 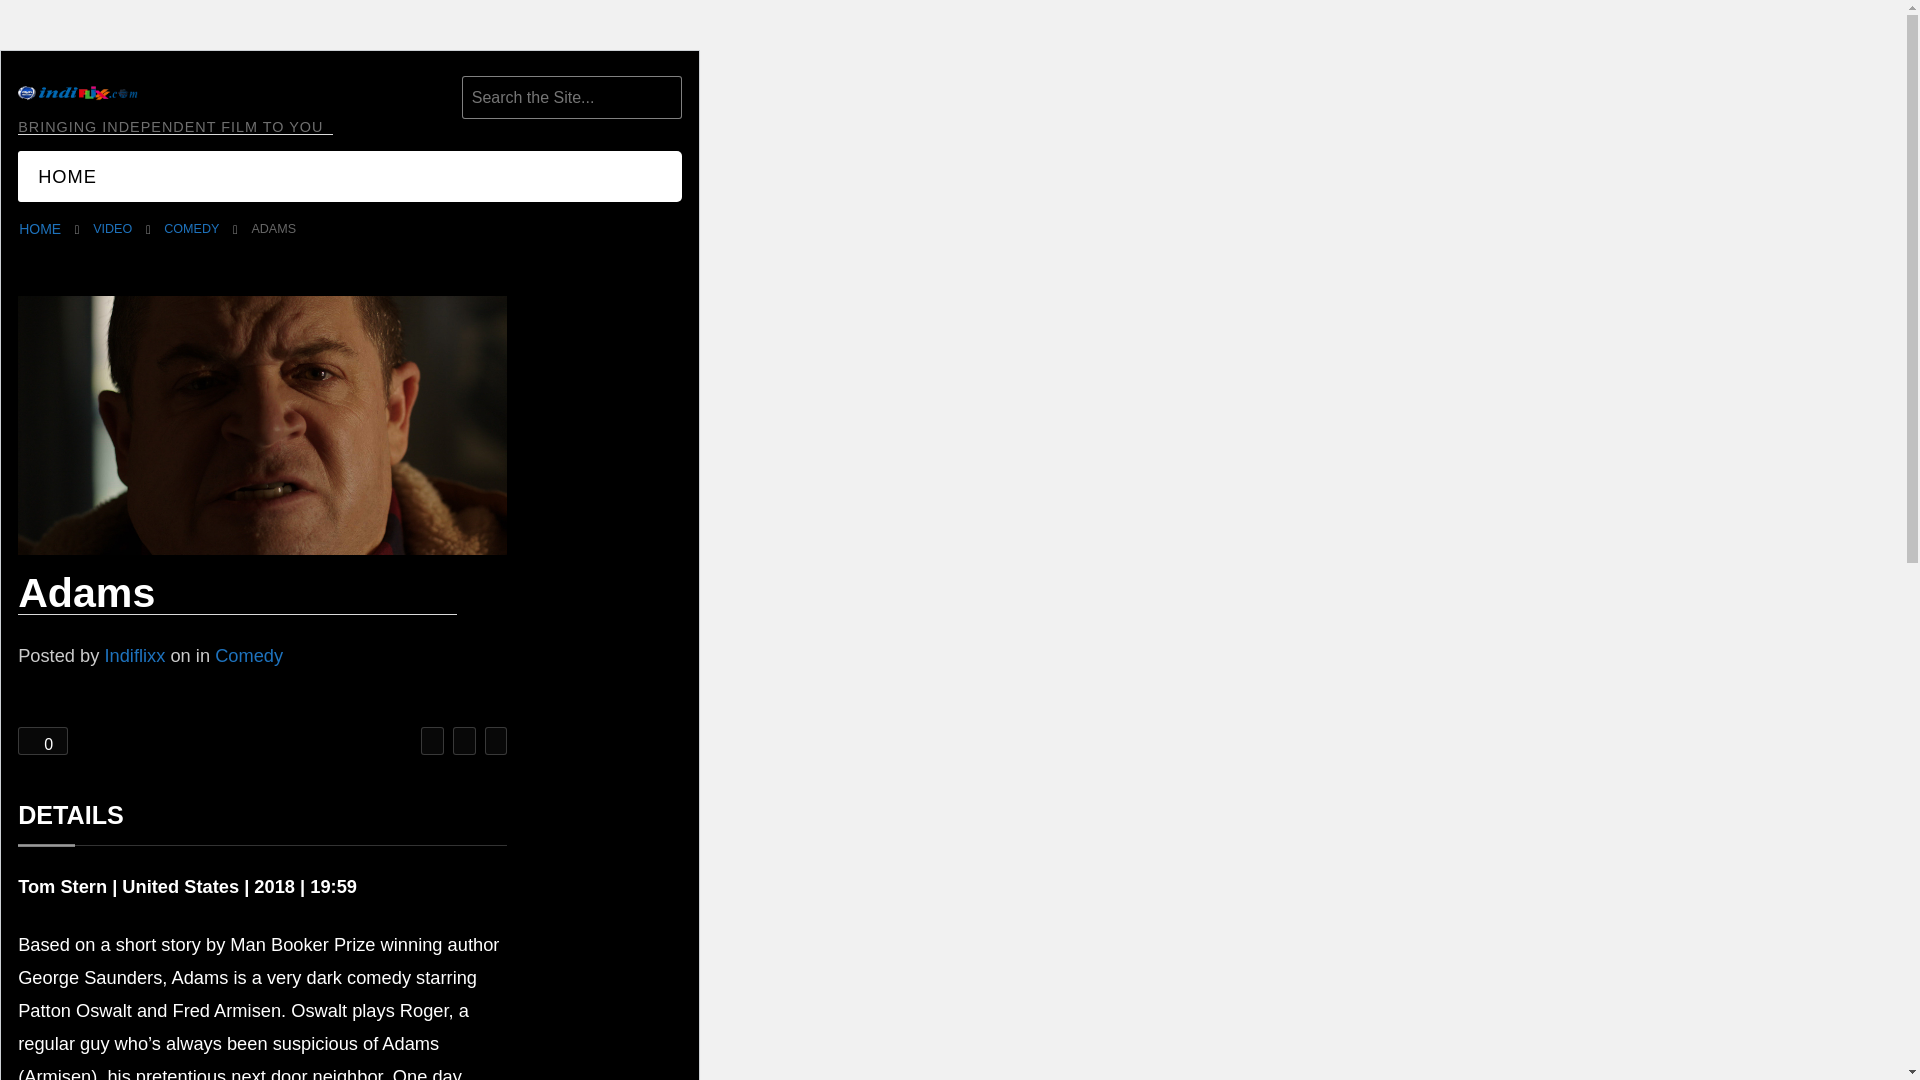 I want to click on HOME, so click(x=40, y=228).